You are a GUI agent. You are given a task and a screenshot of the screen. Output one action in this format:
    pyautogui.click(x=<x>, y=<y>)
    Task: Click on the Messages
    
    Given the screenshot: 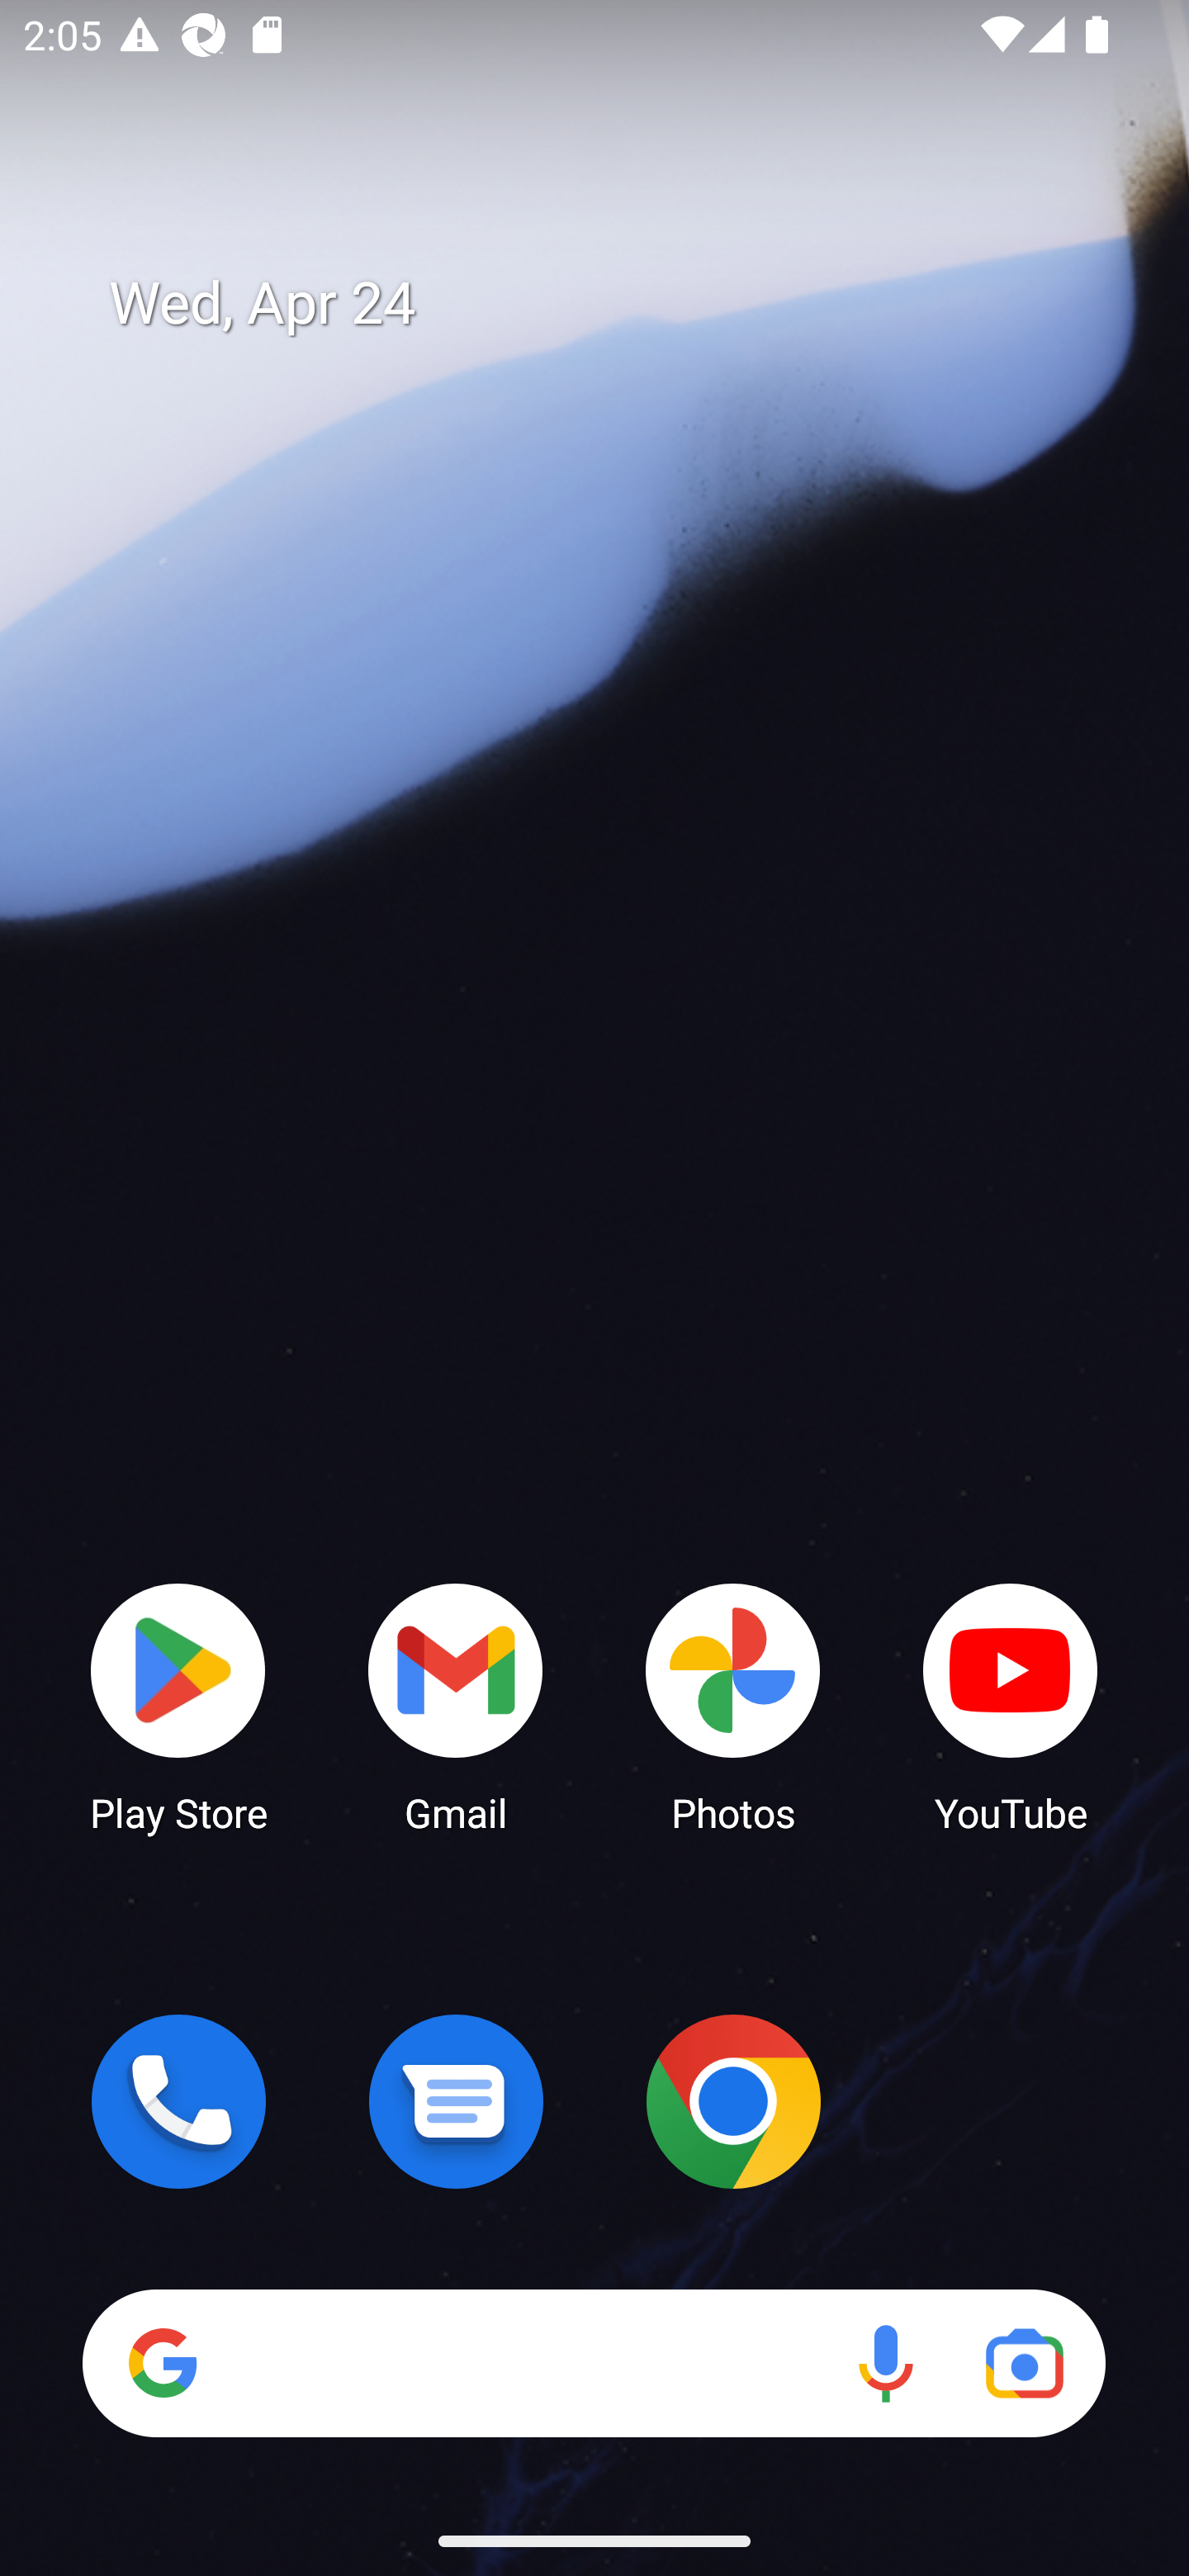 What is the action you would take?
    pyautogui.click(x=456, y=2101)
    